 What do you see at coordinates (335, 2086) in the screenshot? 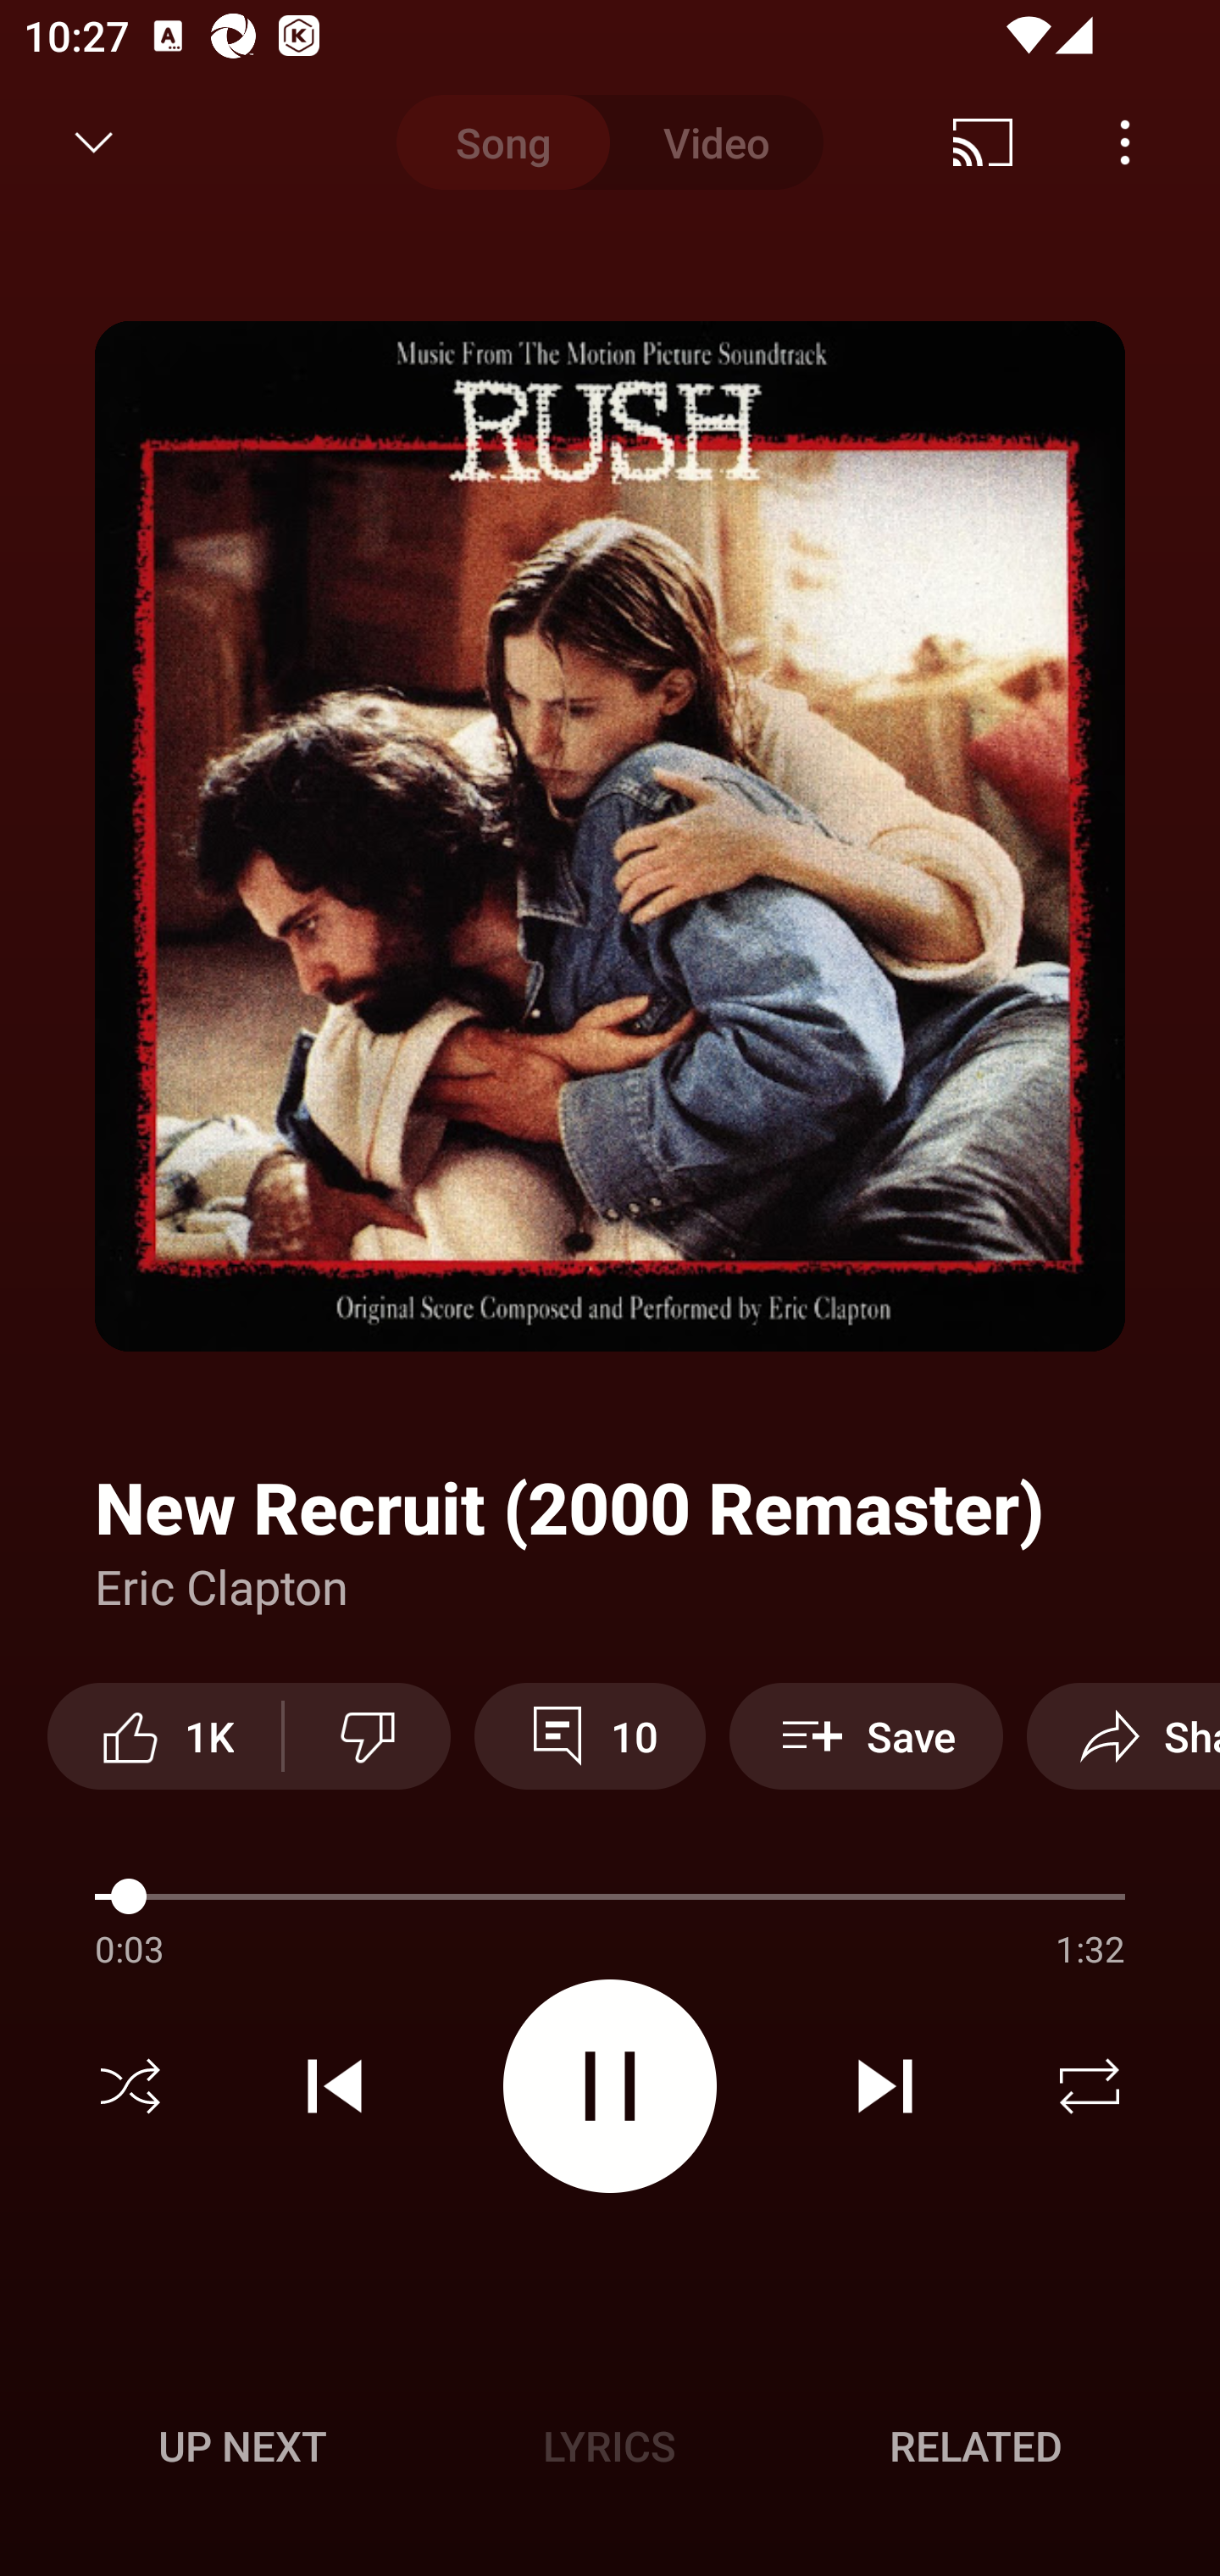
I see `Previous track` at bounding box center [335, 2086].